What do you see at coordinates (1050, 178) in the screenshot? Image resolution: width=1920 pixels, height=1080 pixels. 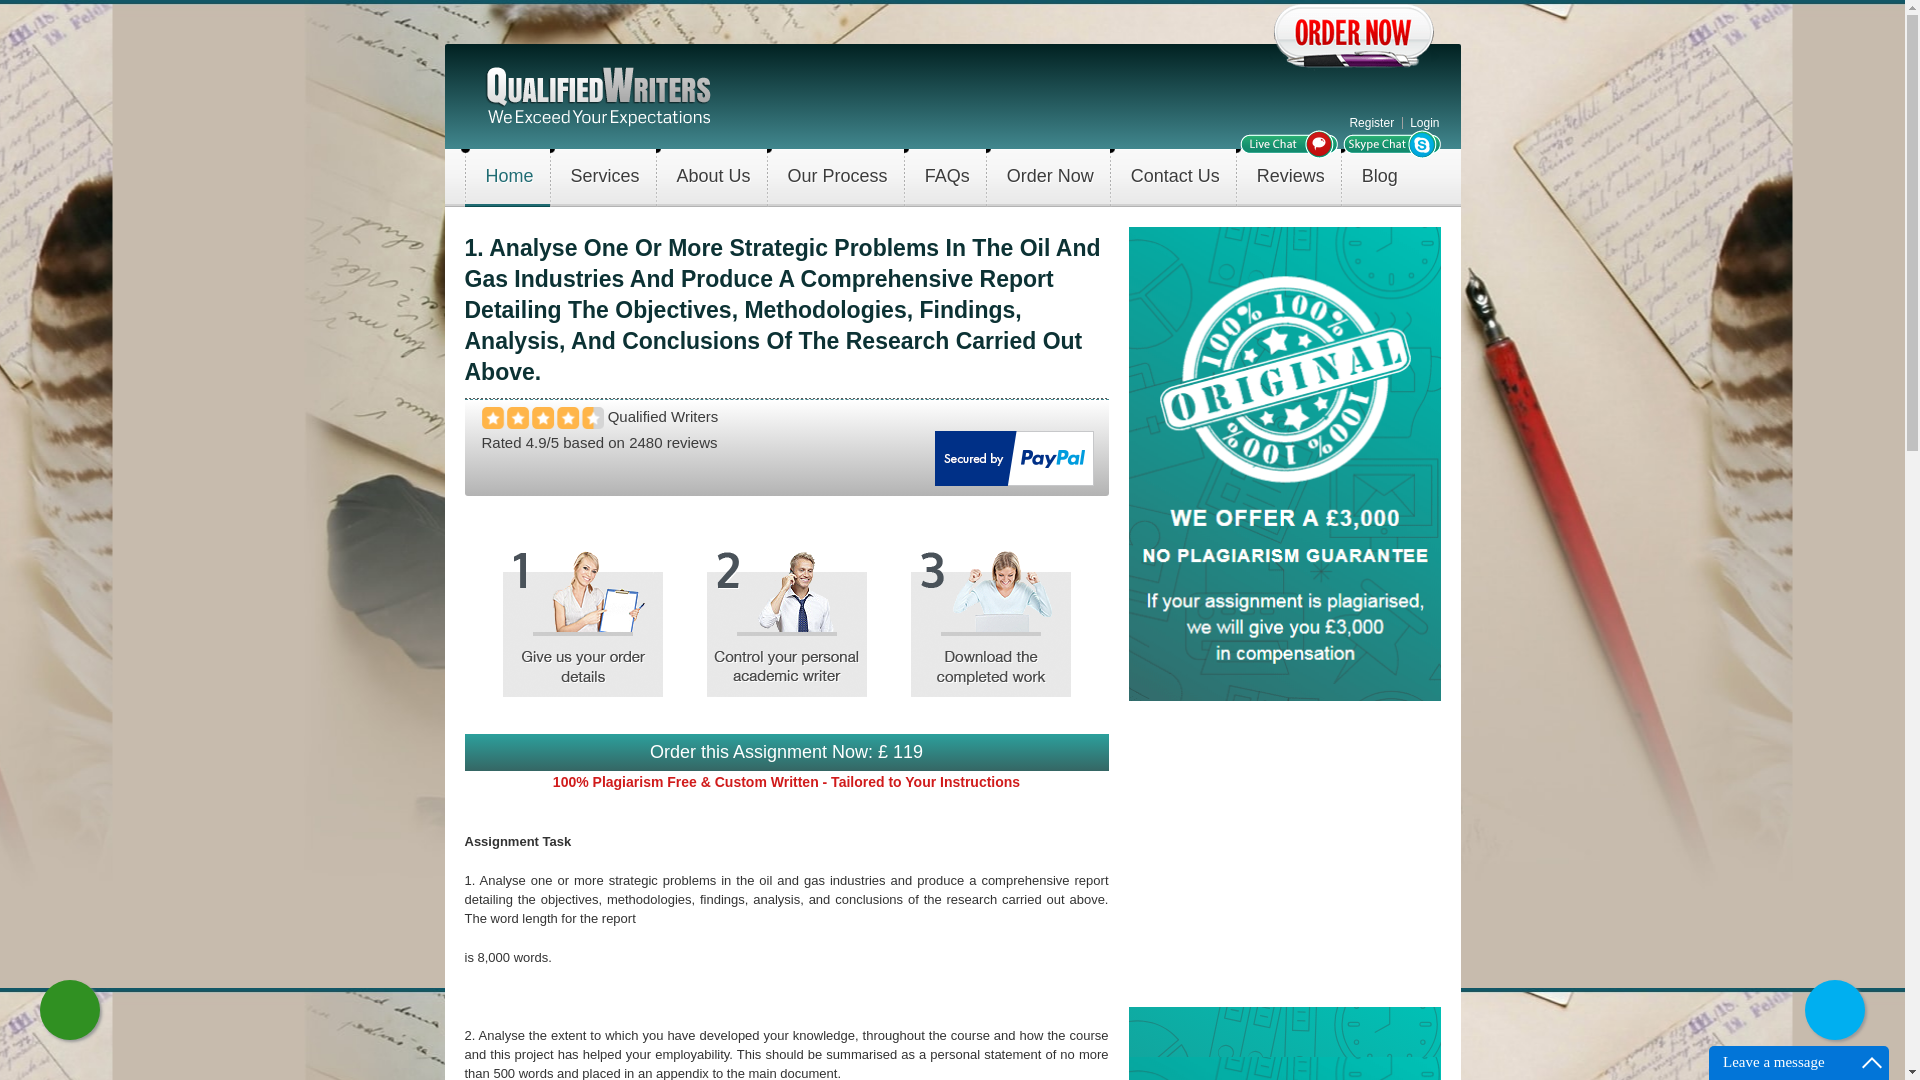 I see `Order Now` at bounding box center [1050, 178].